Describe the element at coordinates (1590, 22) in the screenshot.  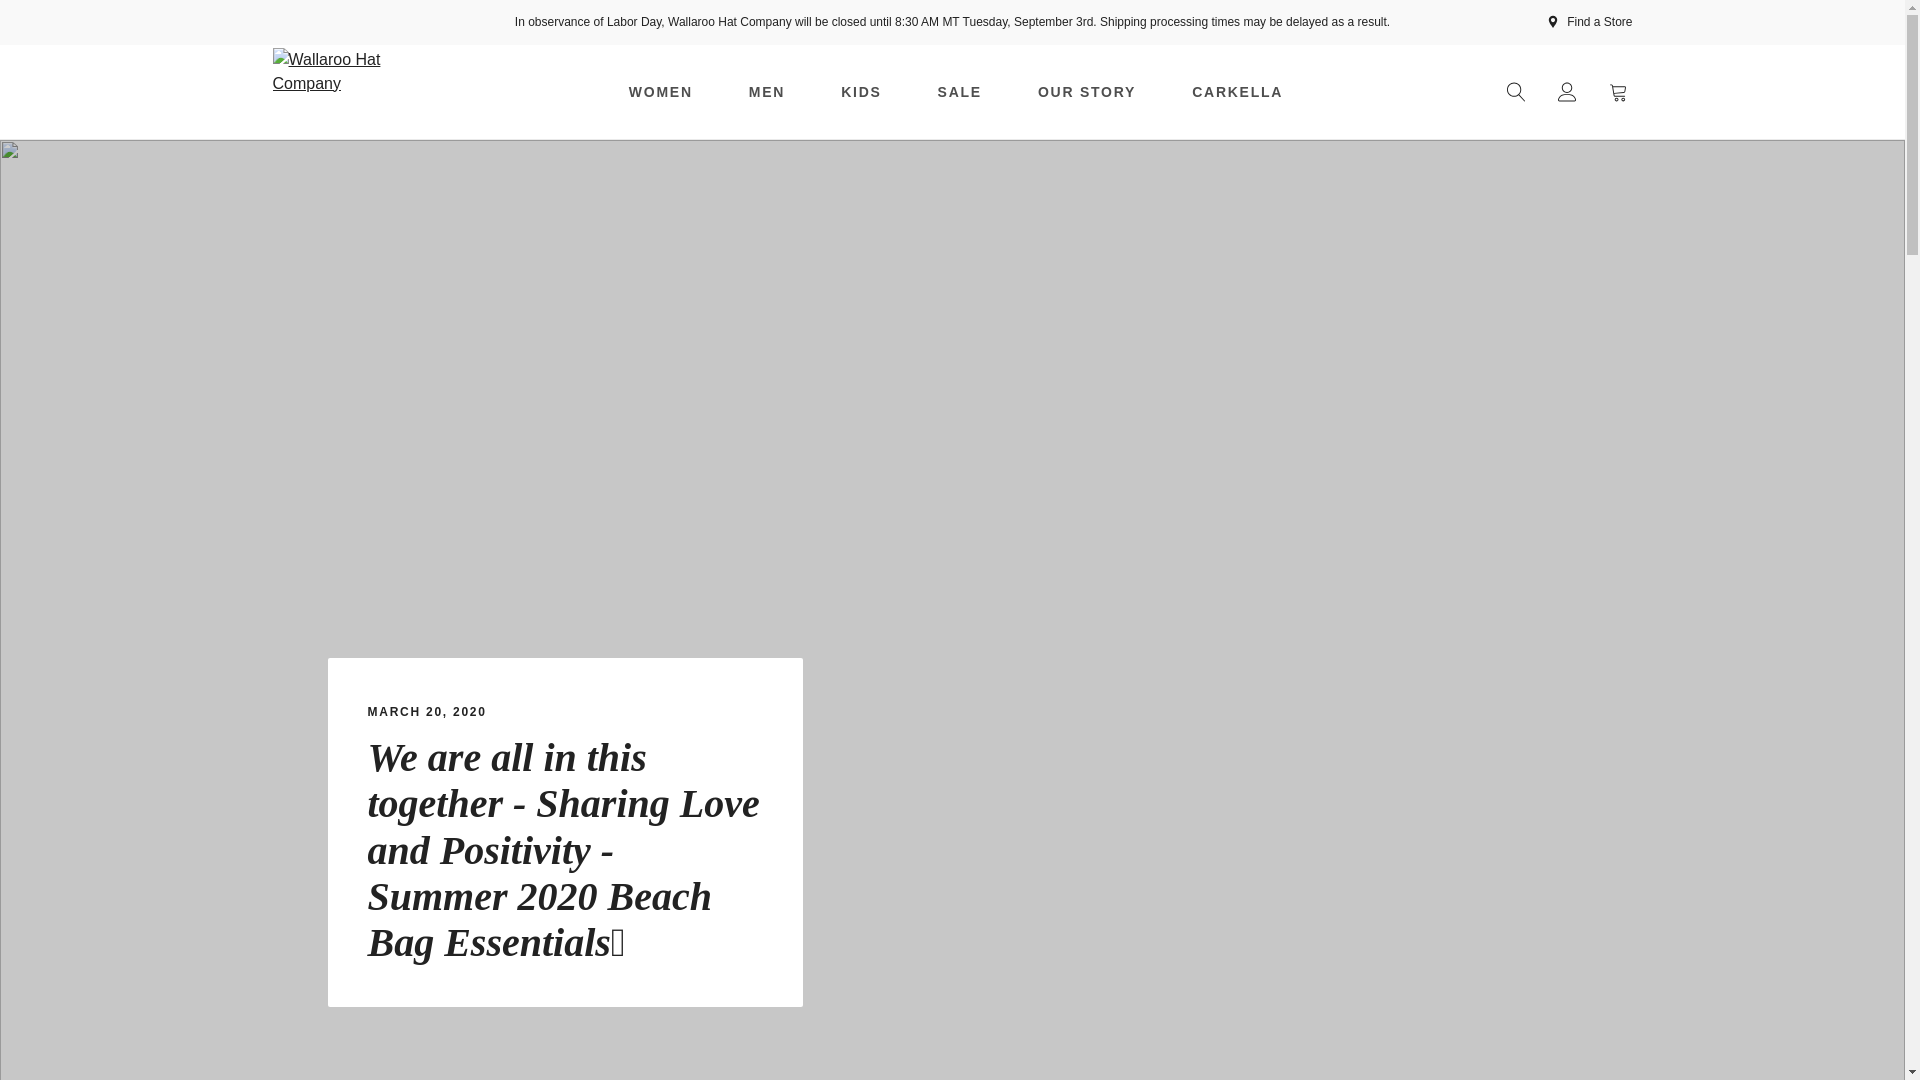
I see `Find a Store` at that location.